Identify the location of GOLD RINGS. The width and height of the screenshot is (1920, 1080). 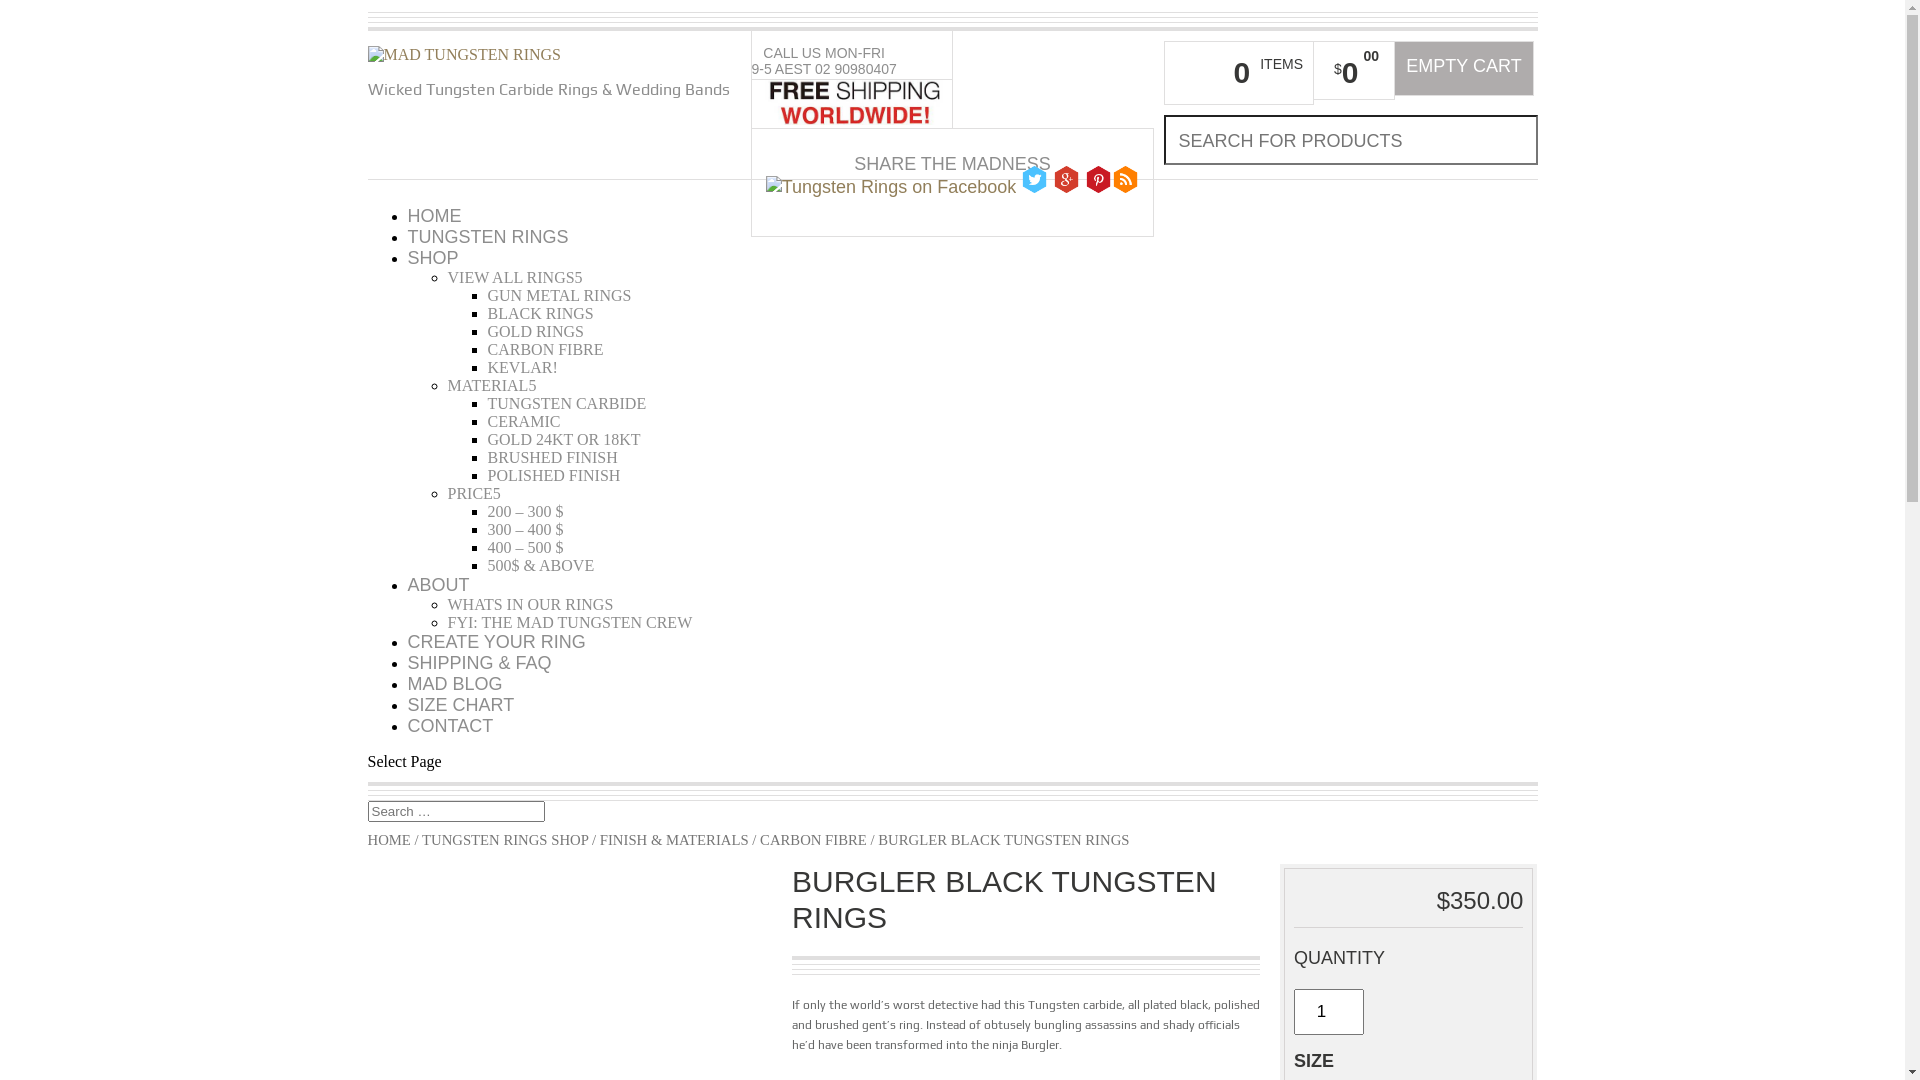
(536, 332).